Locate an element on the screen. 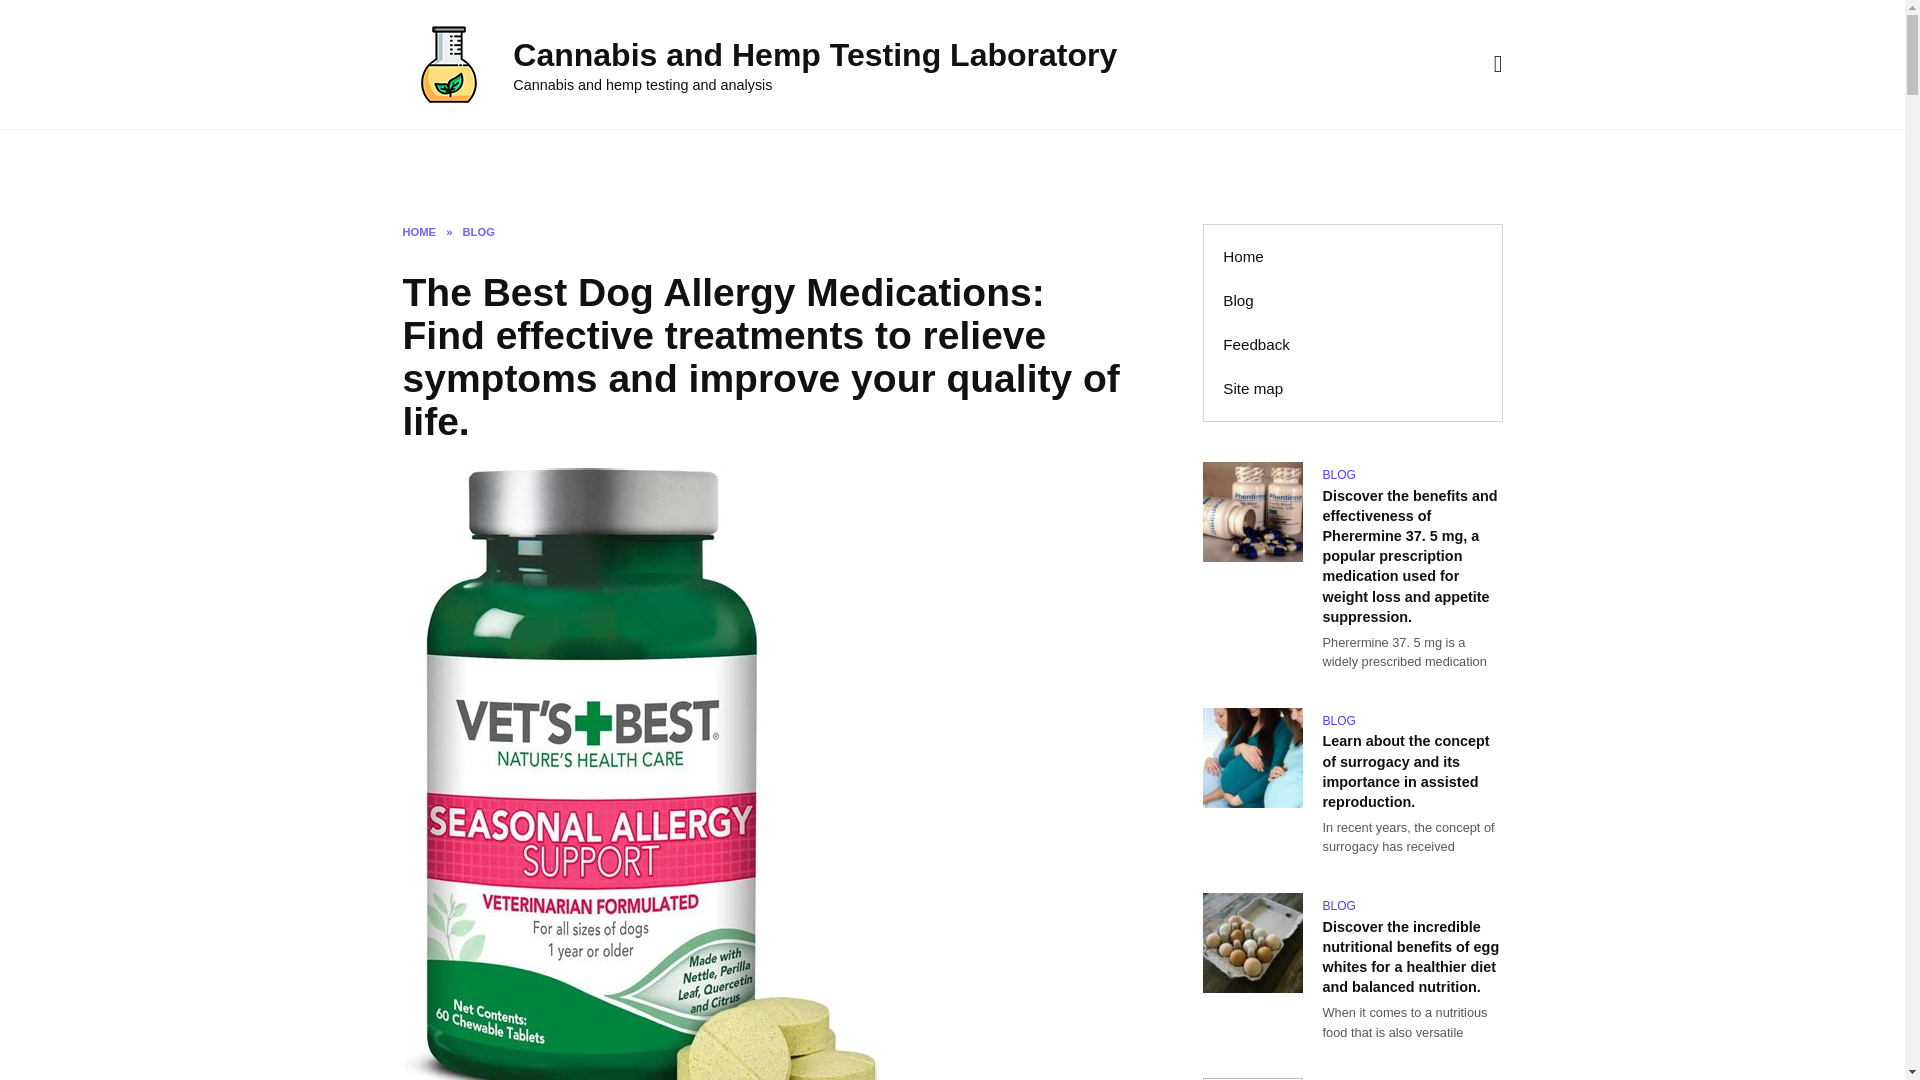  Feedback is located at coordinates (583, 162).